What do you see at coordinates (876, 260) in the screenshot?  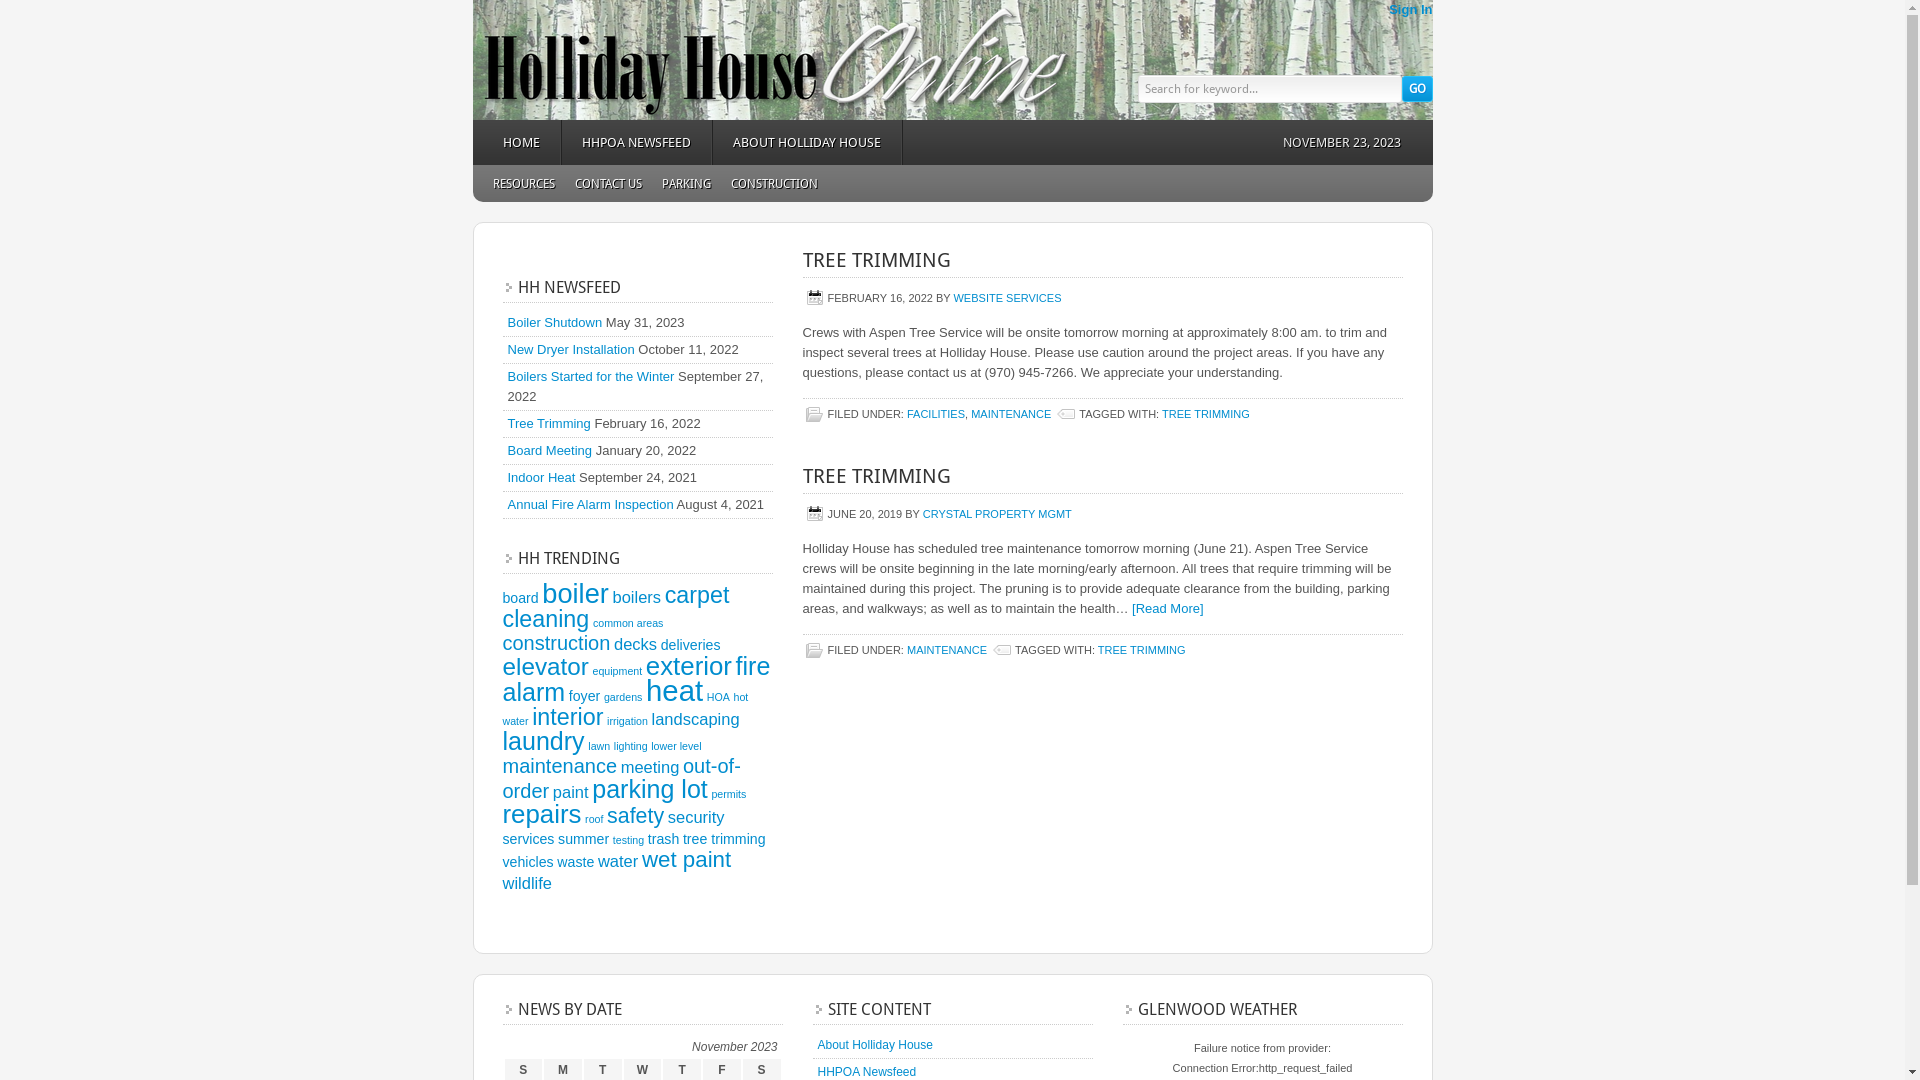 I see `TREE TRIMMING` at bounding box center [876, 260].